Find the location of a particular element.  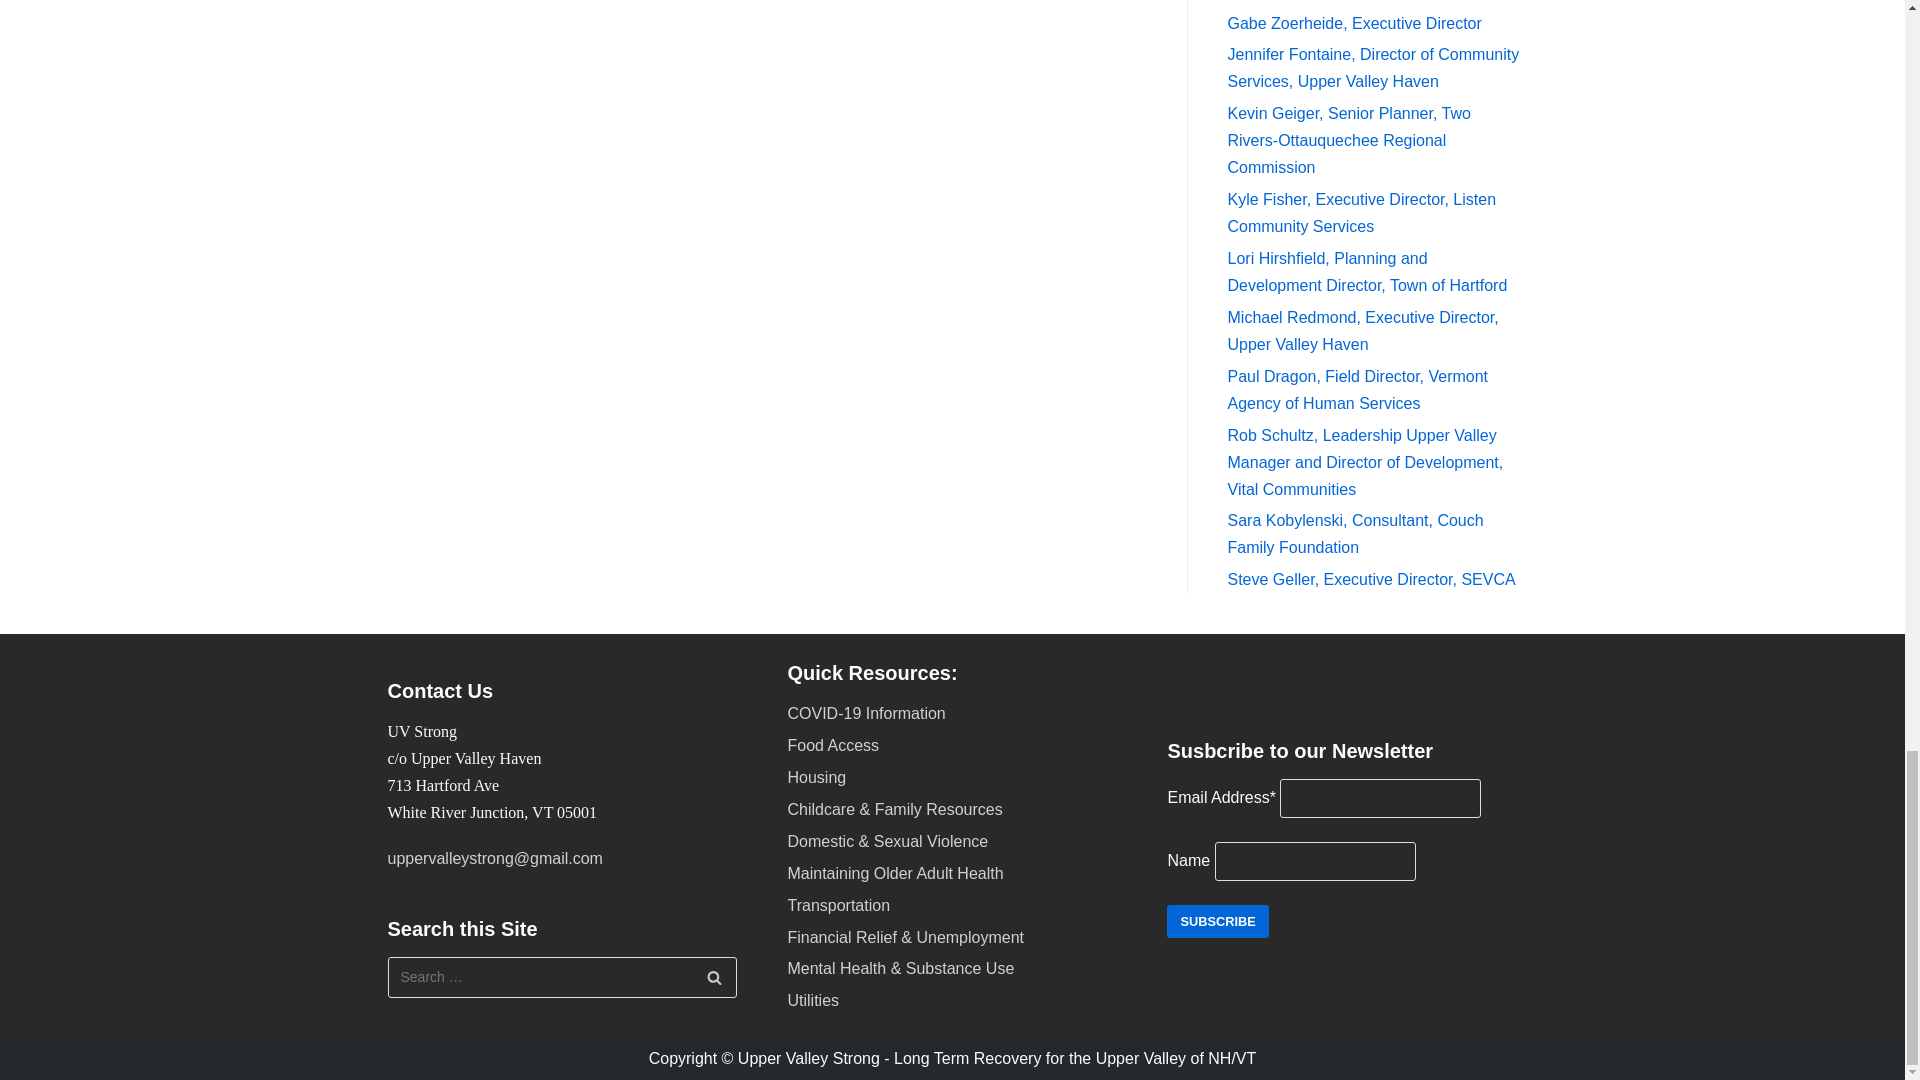

Subscribe is located at coordinates (1217, 922).